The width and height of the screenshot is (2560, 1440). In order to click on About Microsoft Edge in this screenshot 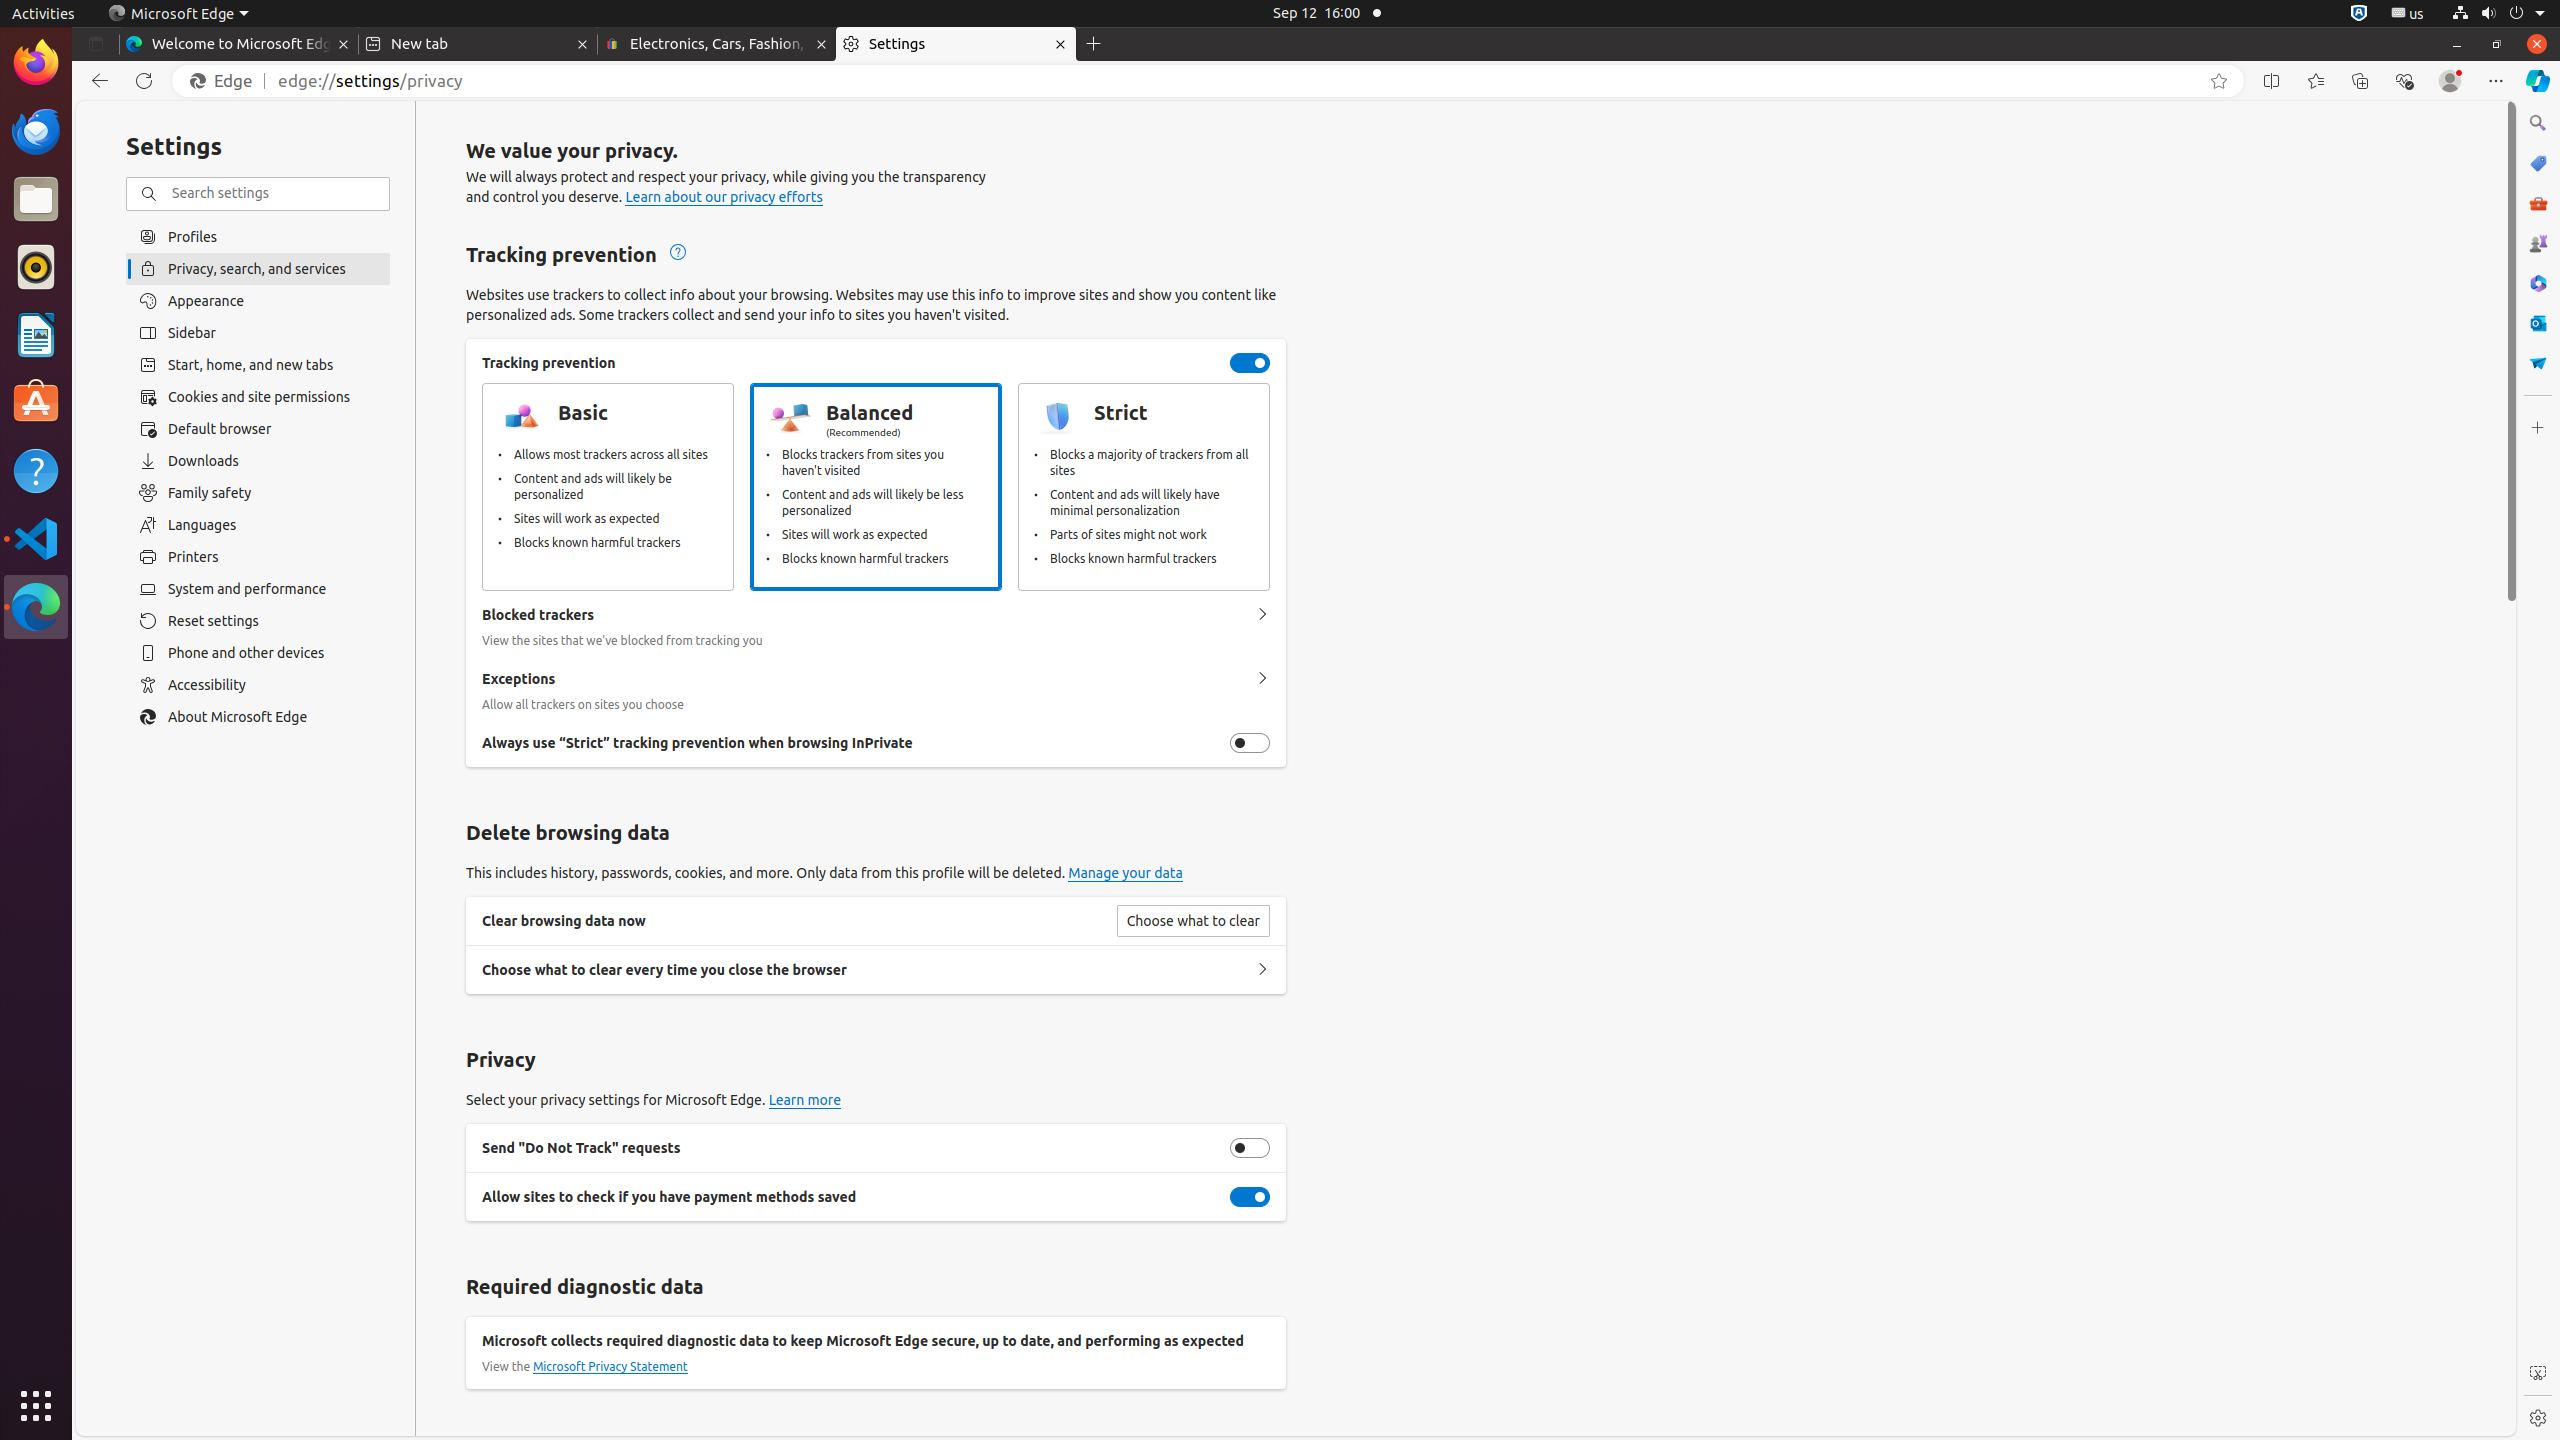, I will do `click(258, 717)`.